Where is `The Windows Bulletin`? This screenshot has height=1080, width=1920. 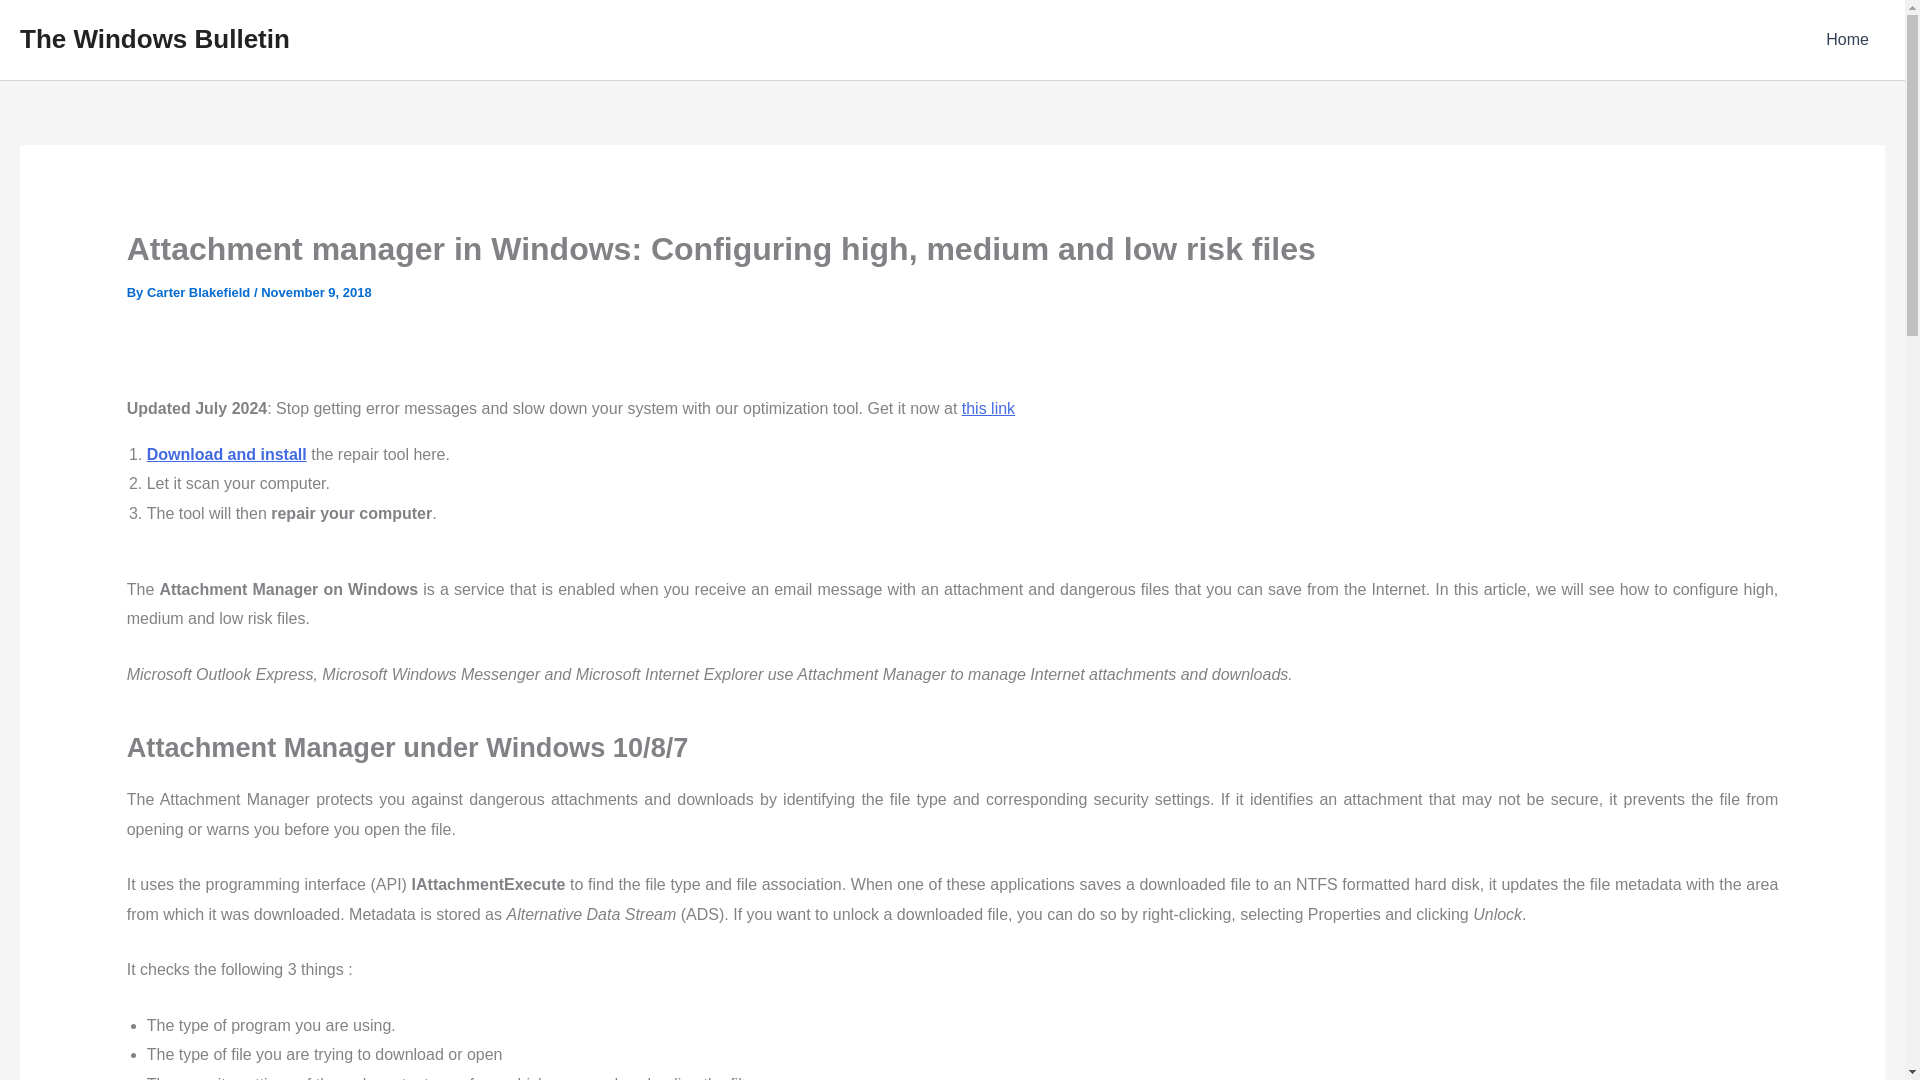 The Windows Bulletin is located at coordinates (154, 38).